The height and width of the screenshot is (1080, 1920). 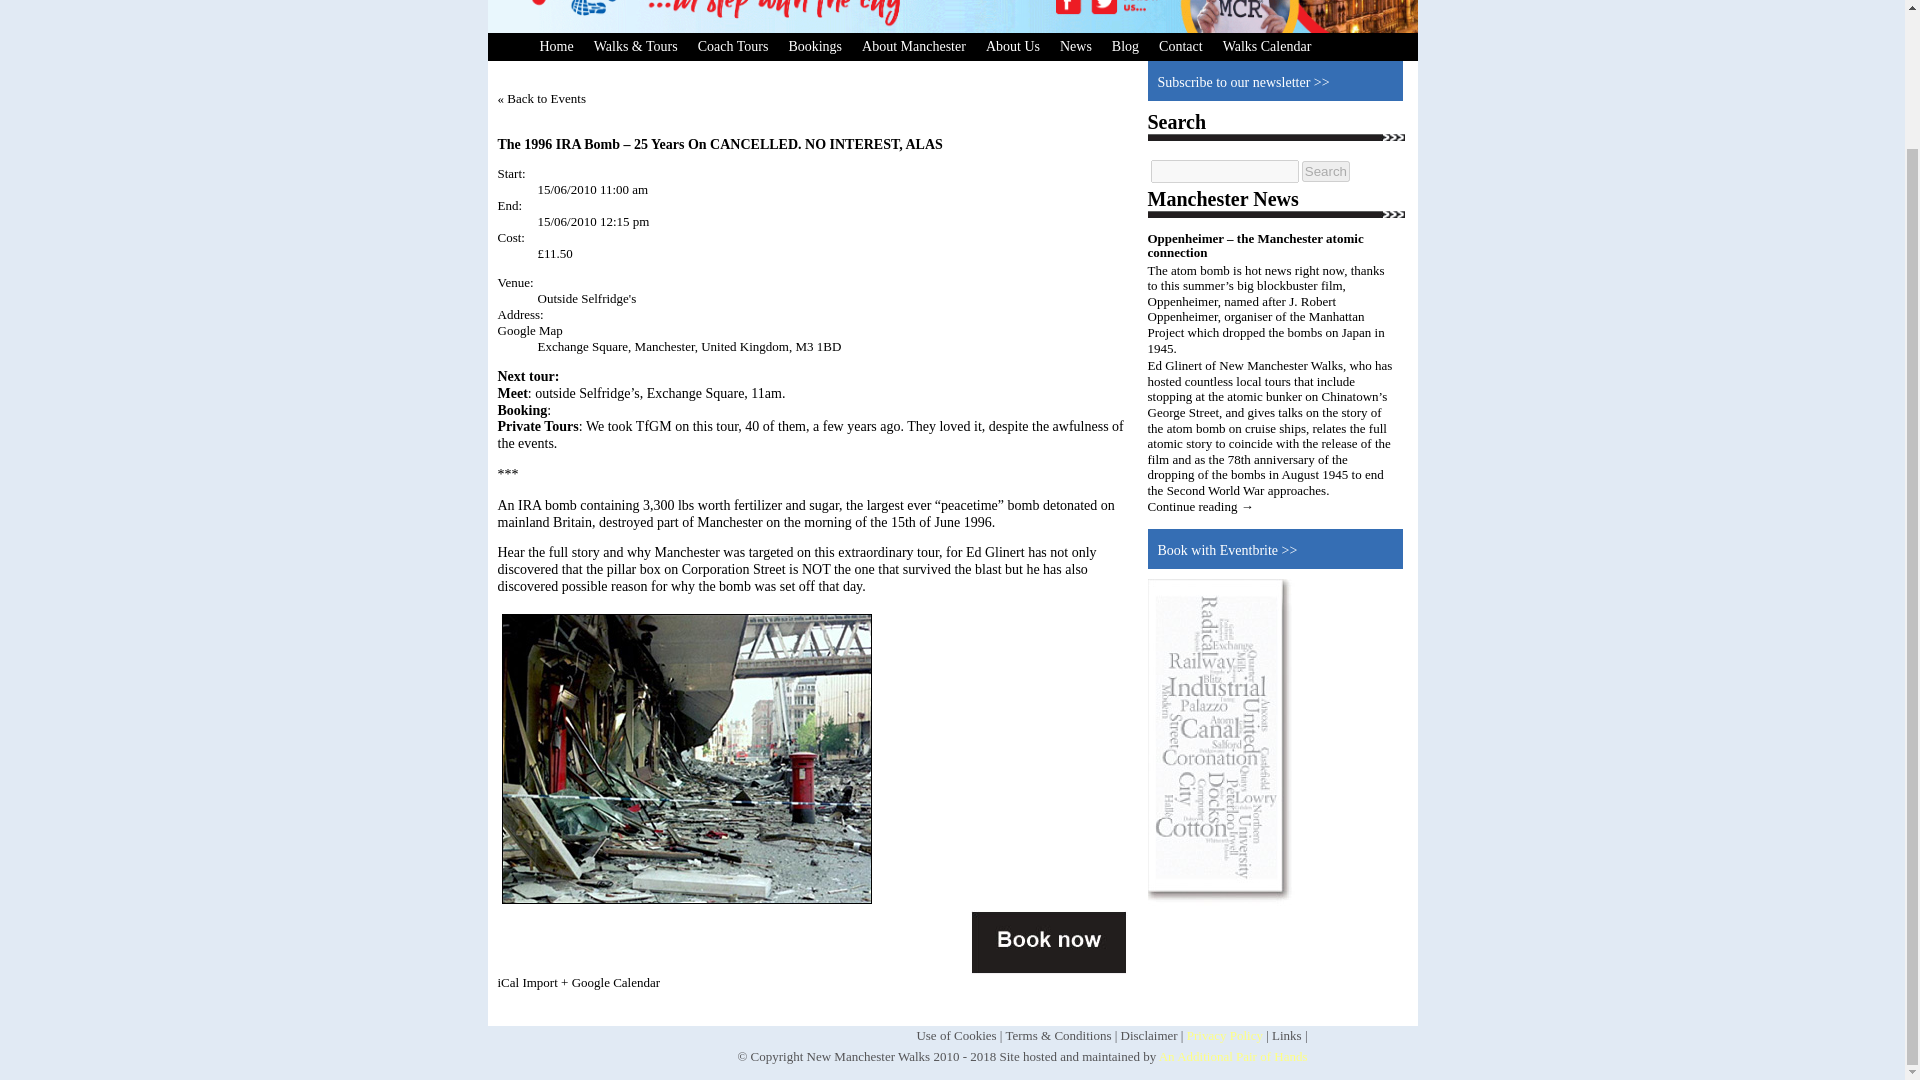 I want to click on Disclaimer, so click(x=1150, y=1036).